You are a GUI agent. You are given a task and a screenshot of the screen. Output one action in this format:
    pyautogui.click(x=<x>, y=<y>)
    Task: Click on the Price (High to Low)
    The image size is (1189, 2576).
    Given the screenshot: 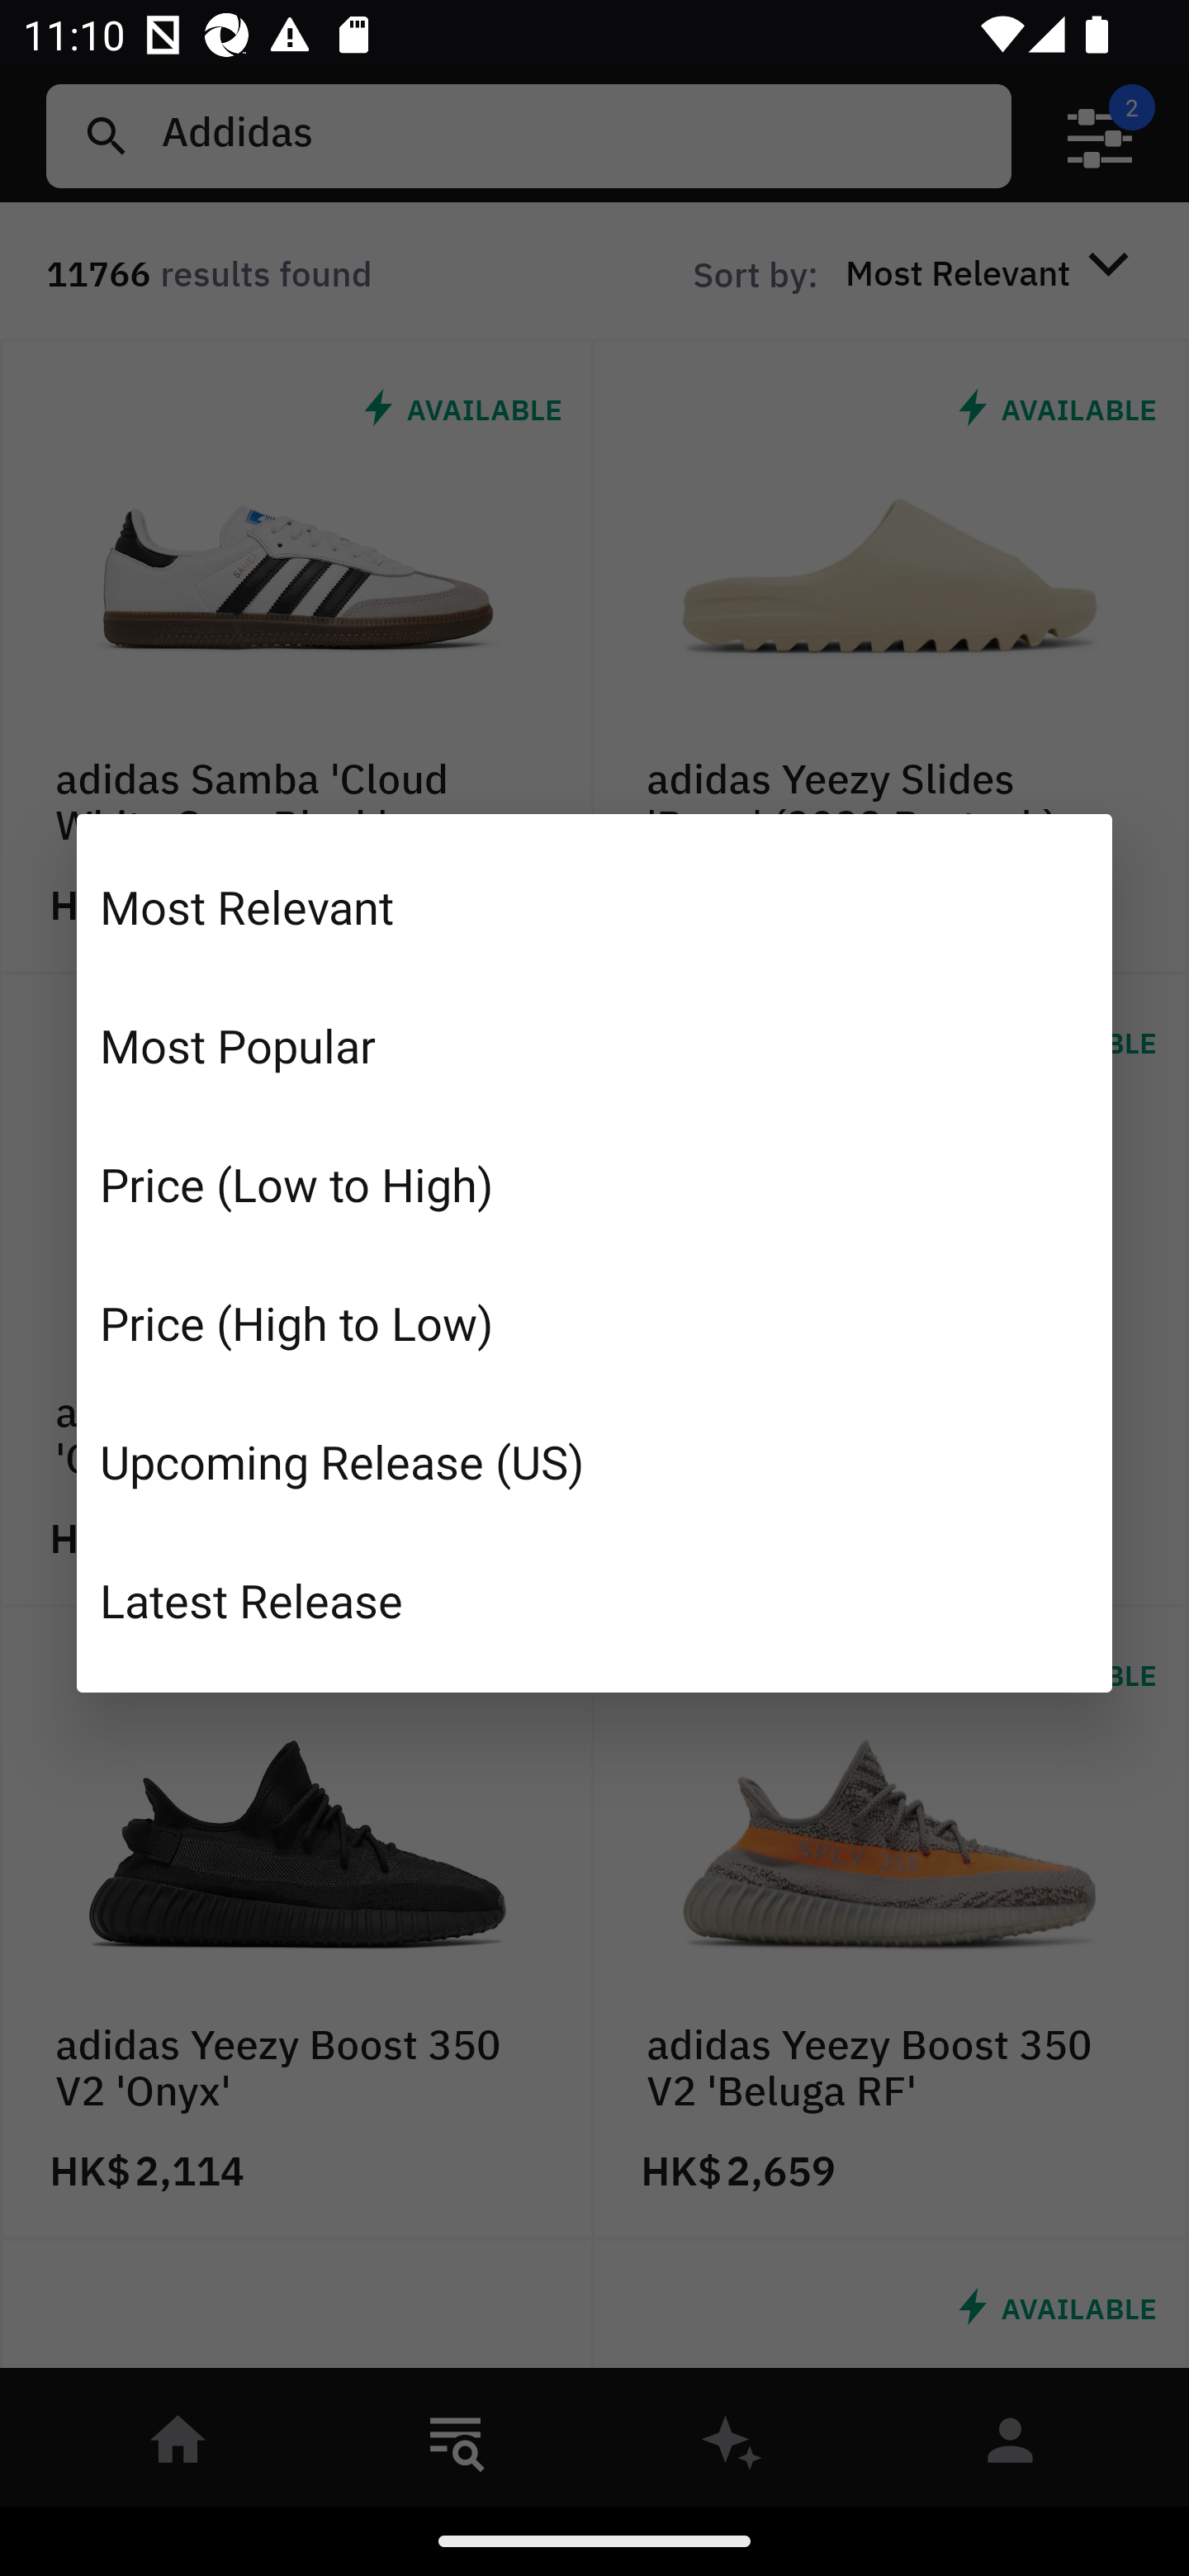 What is the action you would take?
    pyautogui.click(x=594, y=1323)
    